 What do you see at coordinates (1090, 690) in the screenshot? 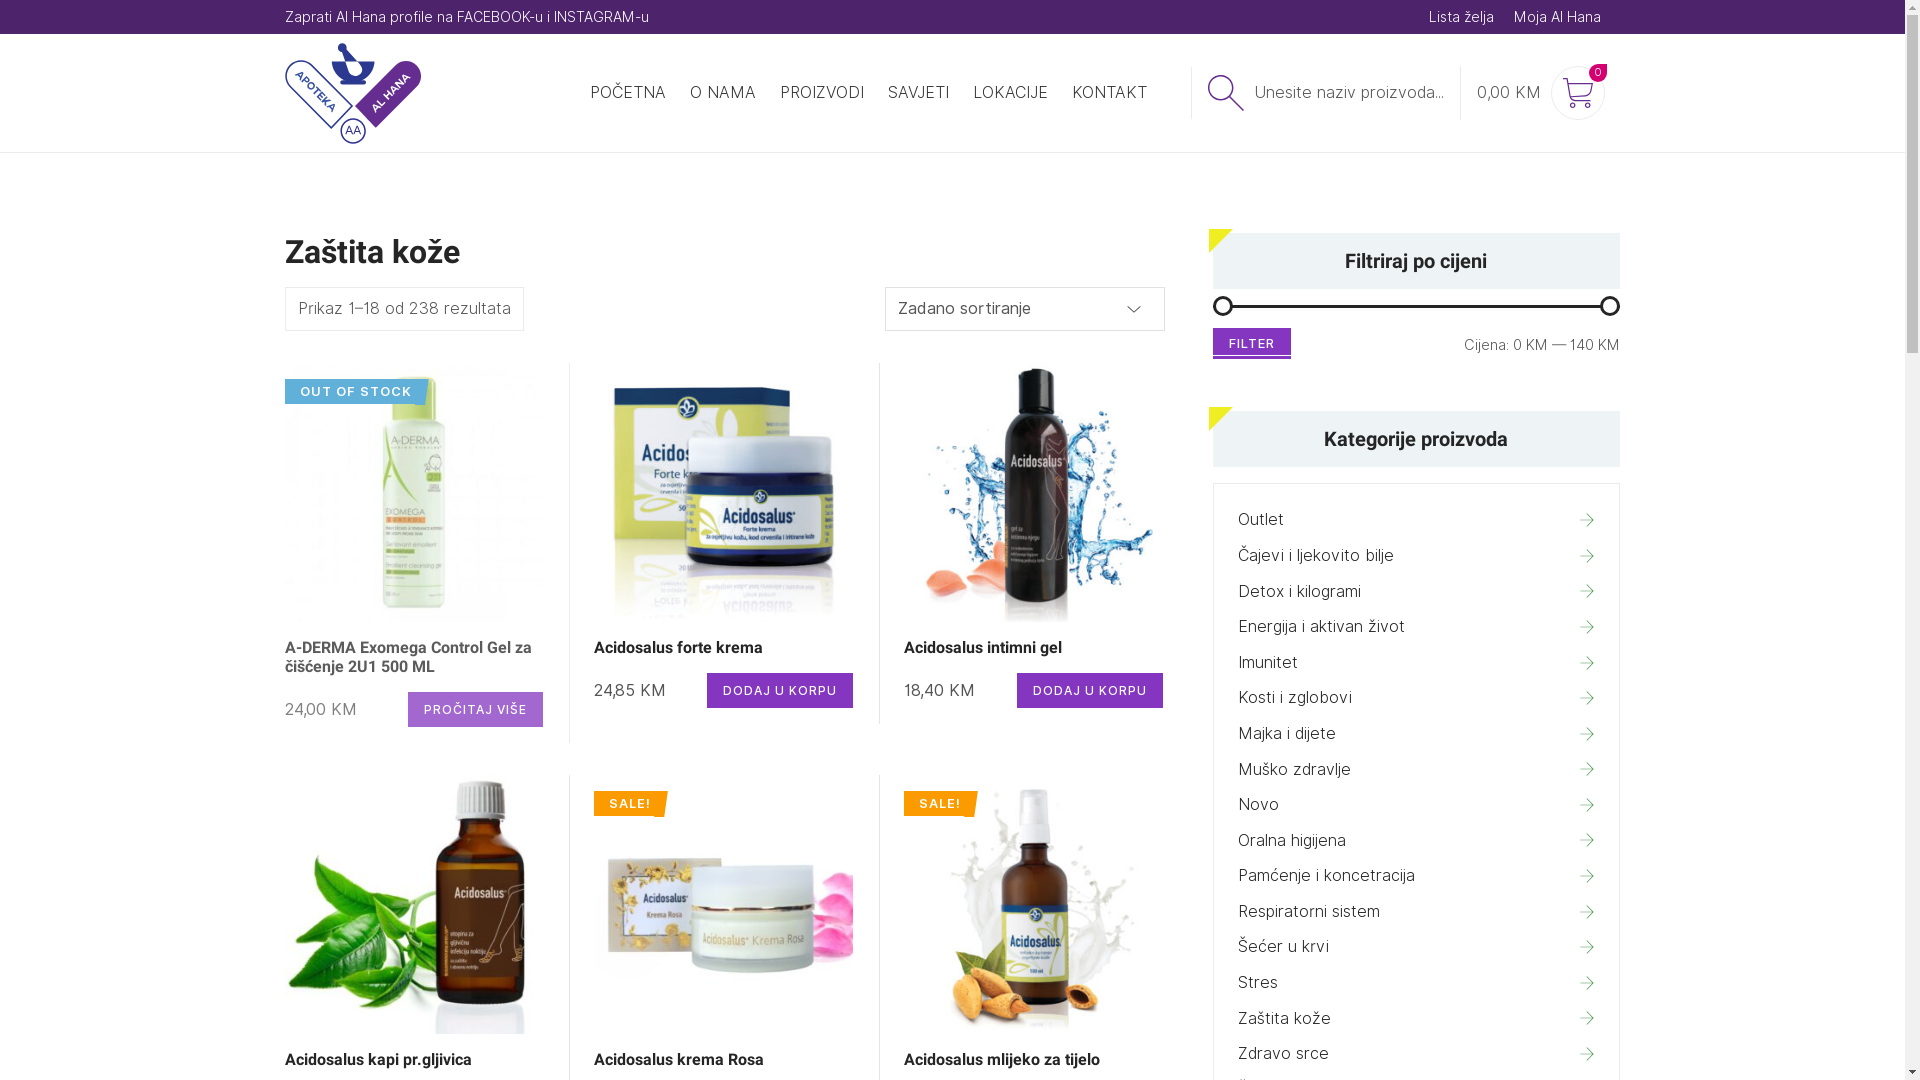
I see `DODAJ U KORPU` at bounding box center [1090, 690].